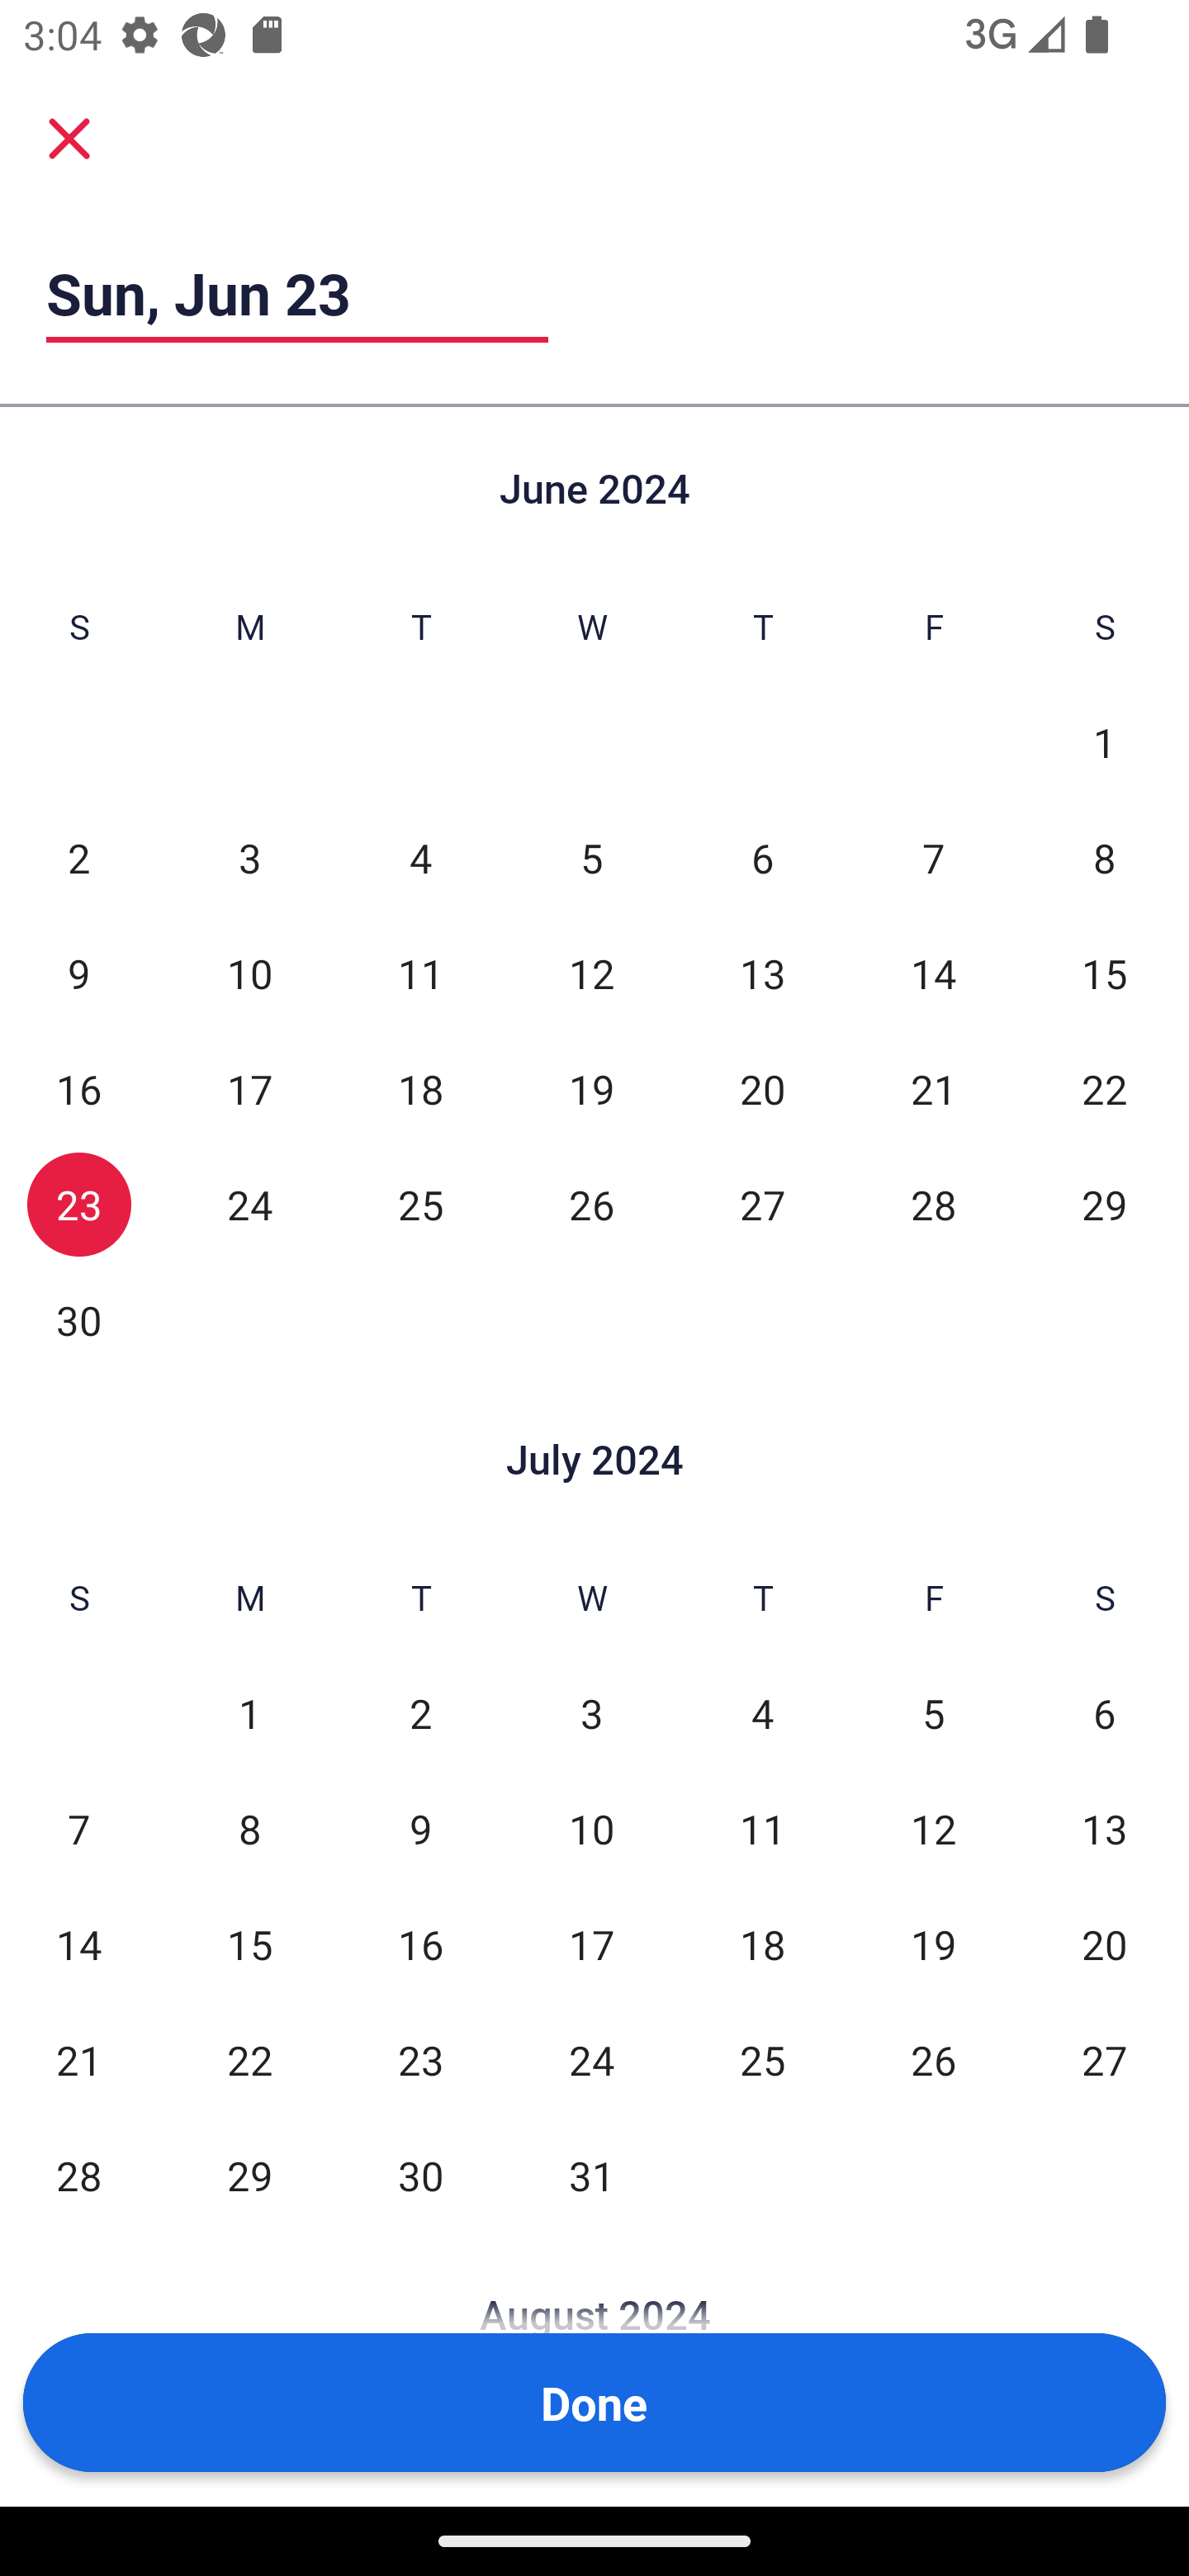 Image resolution: width=1189 pixels, height=2576 pixels. What do you see at coordinates (249, 1088) in the screenshot?
I see `17 Mon, Jun 17, Not Selected` at bounding box center [249, 1088].